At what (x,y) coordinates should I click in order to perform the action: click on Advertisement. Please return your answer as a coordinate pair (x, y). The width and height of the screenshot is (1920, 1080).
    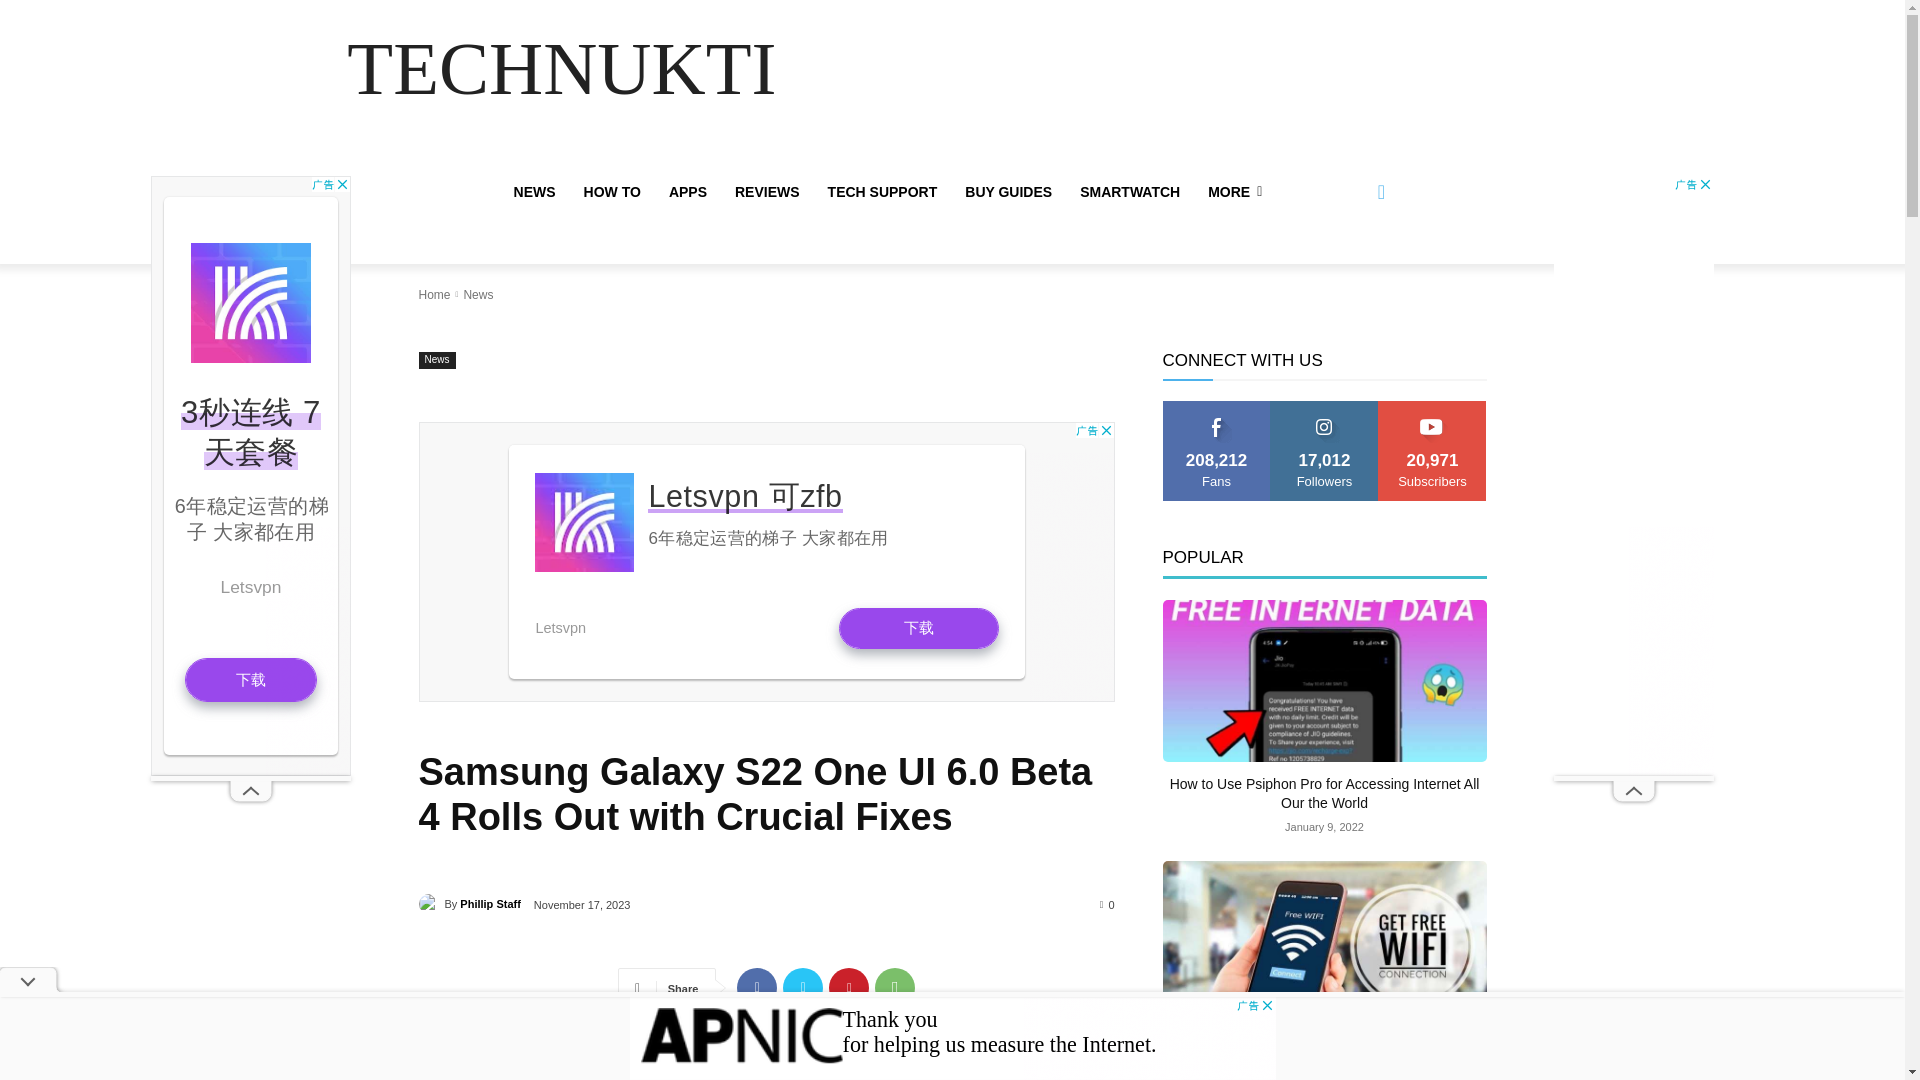
    Looking at the image, I should click on (766, 562).